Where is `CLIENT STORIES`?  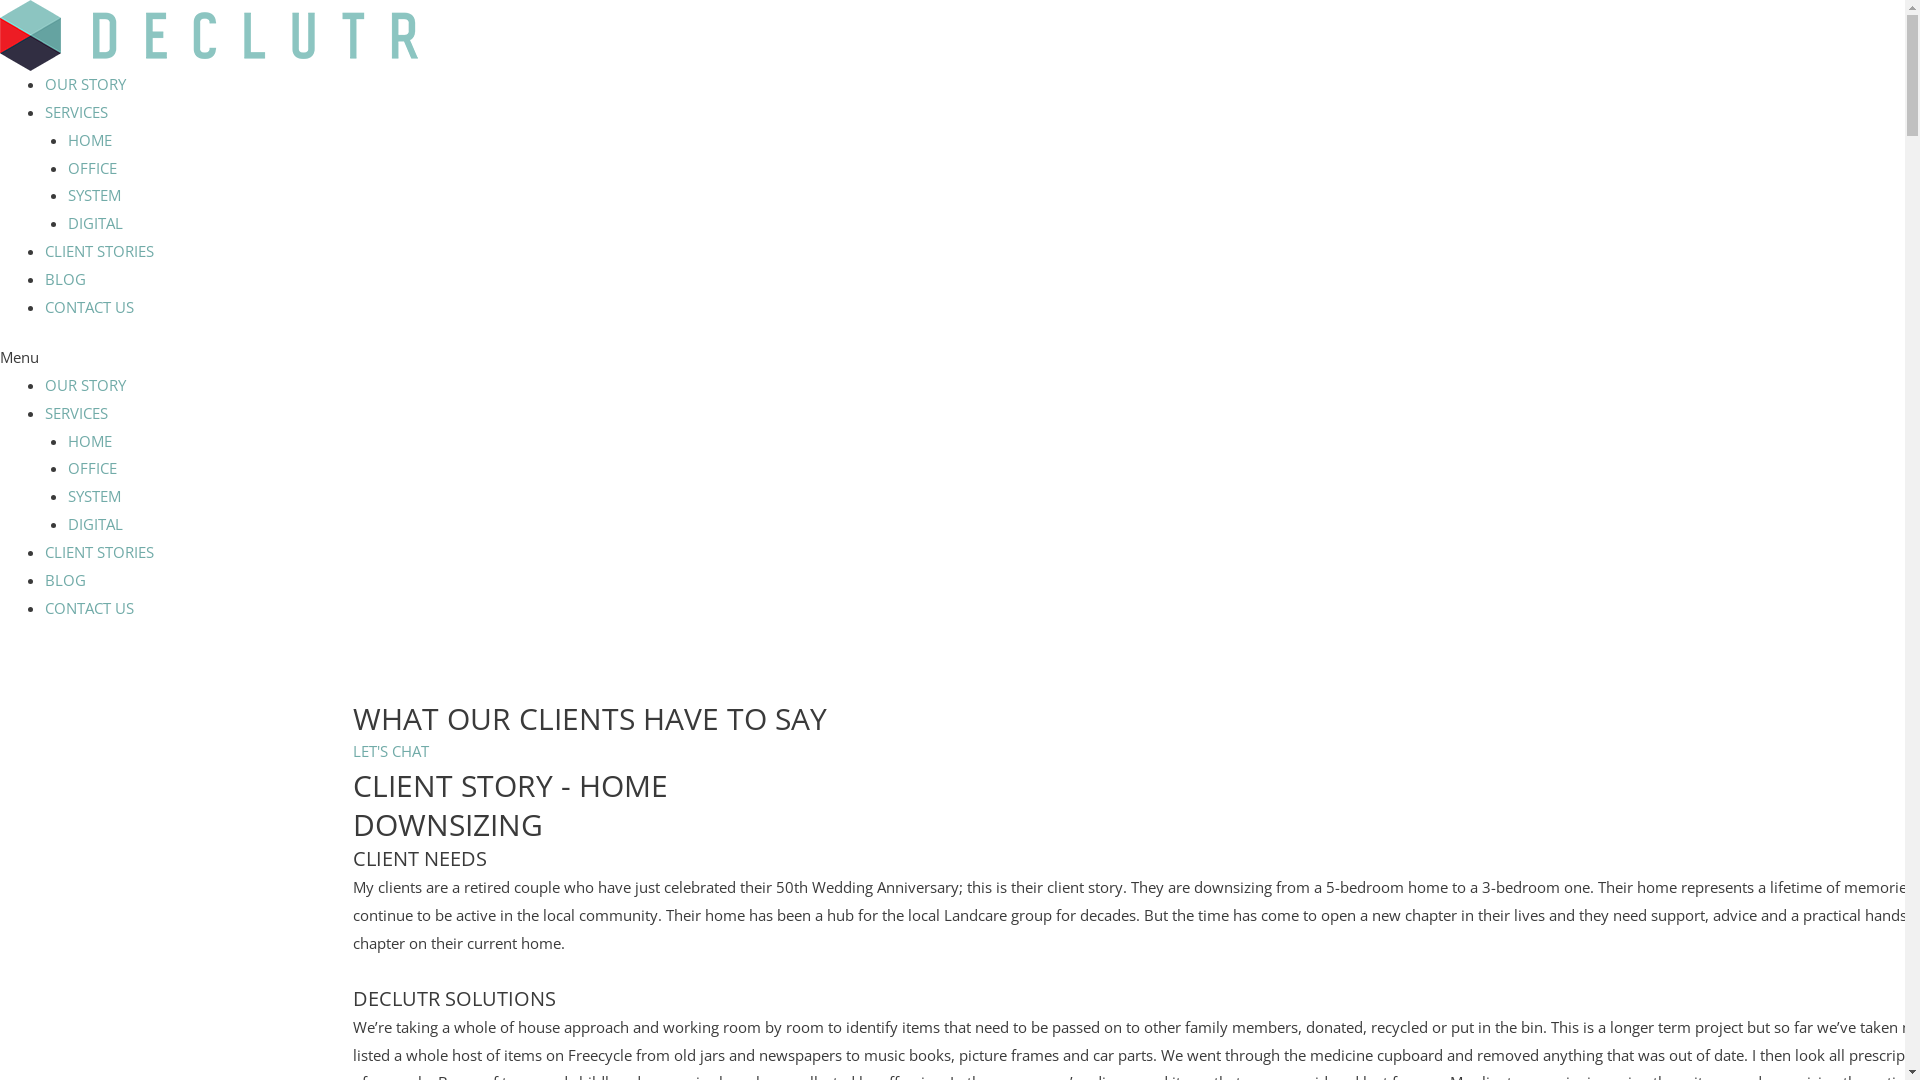
CLIENT STORIES is located at coordinates (100, 552).